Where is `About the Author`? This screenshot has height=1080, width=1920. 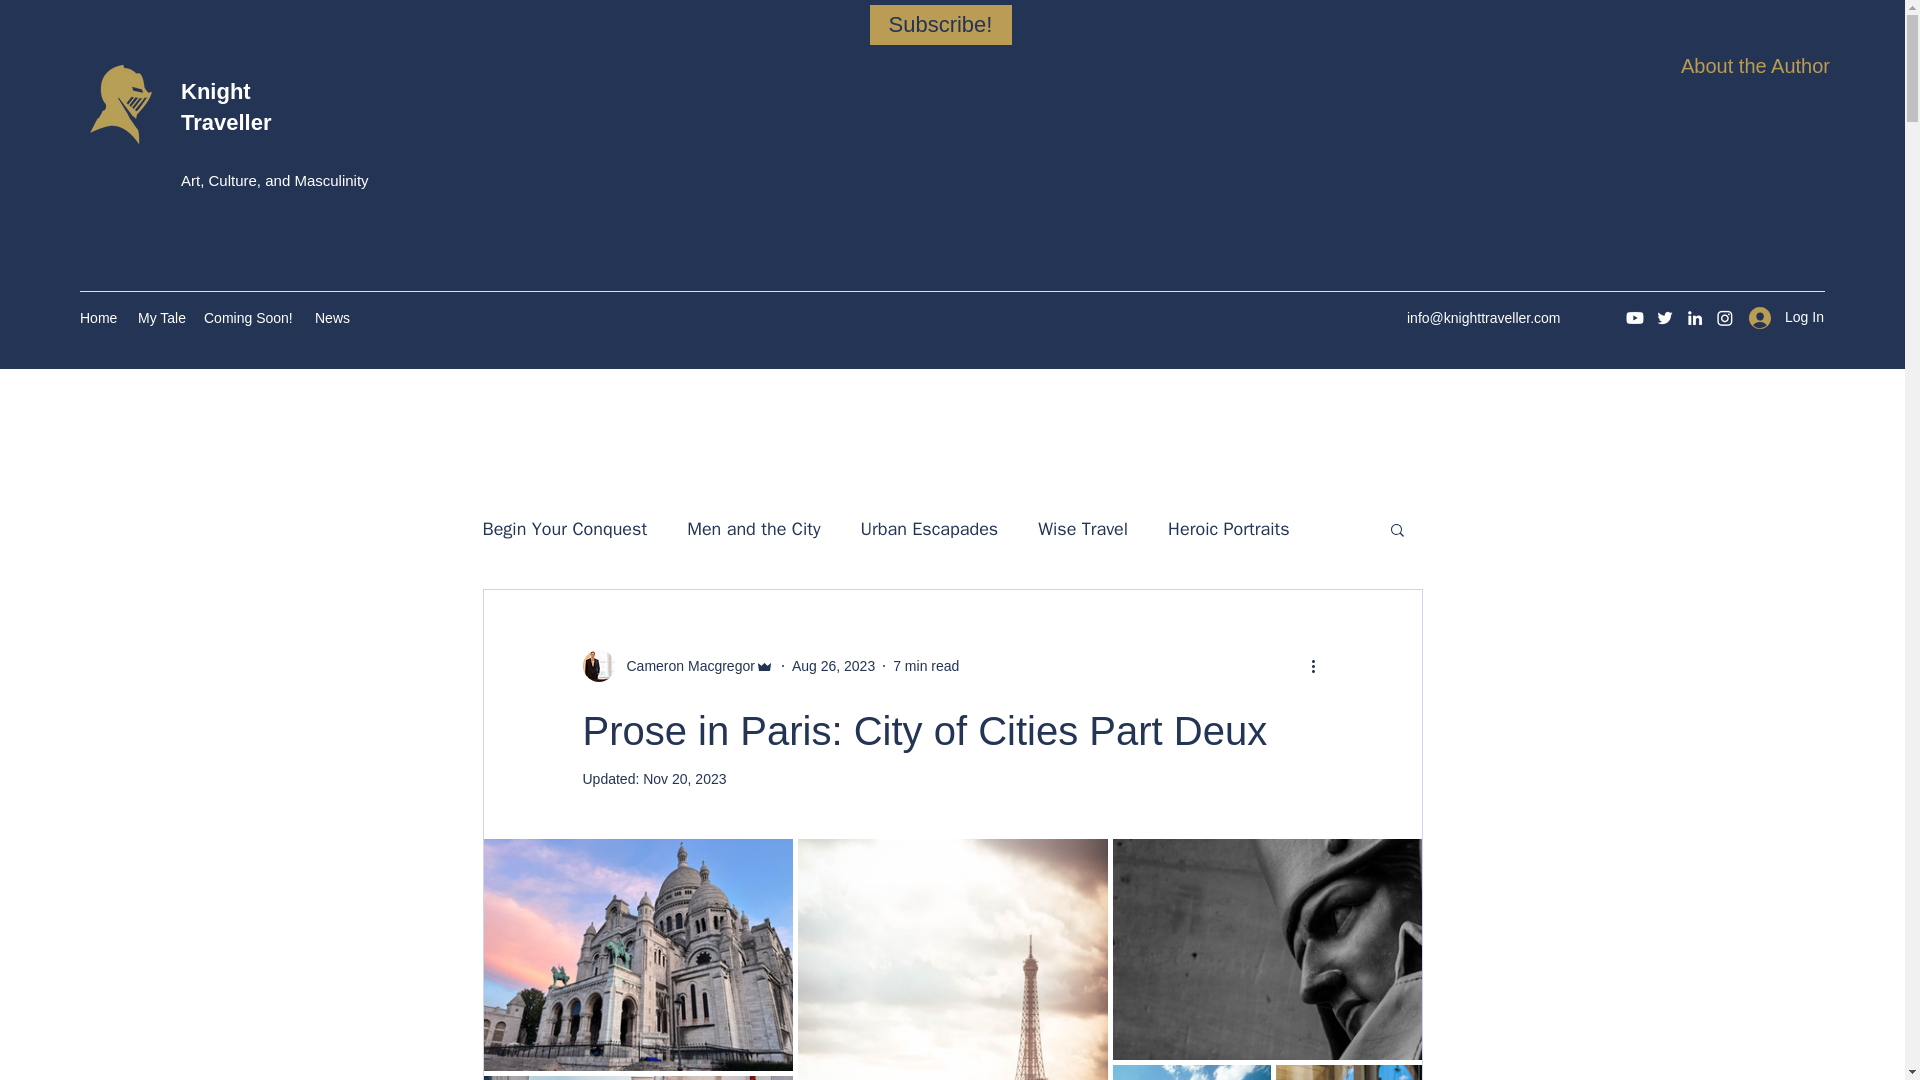 About the Author is located at coordinates (1755, 66).